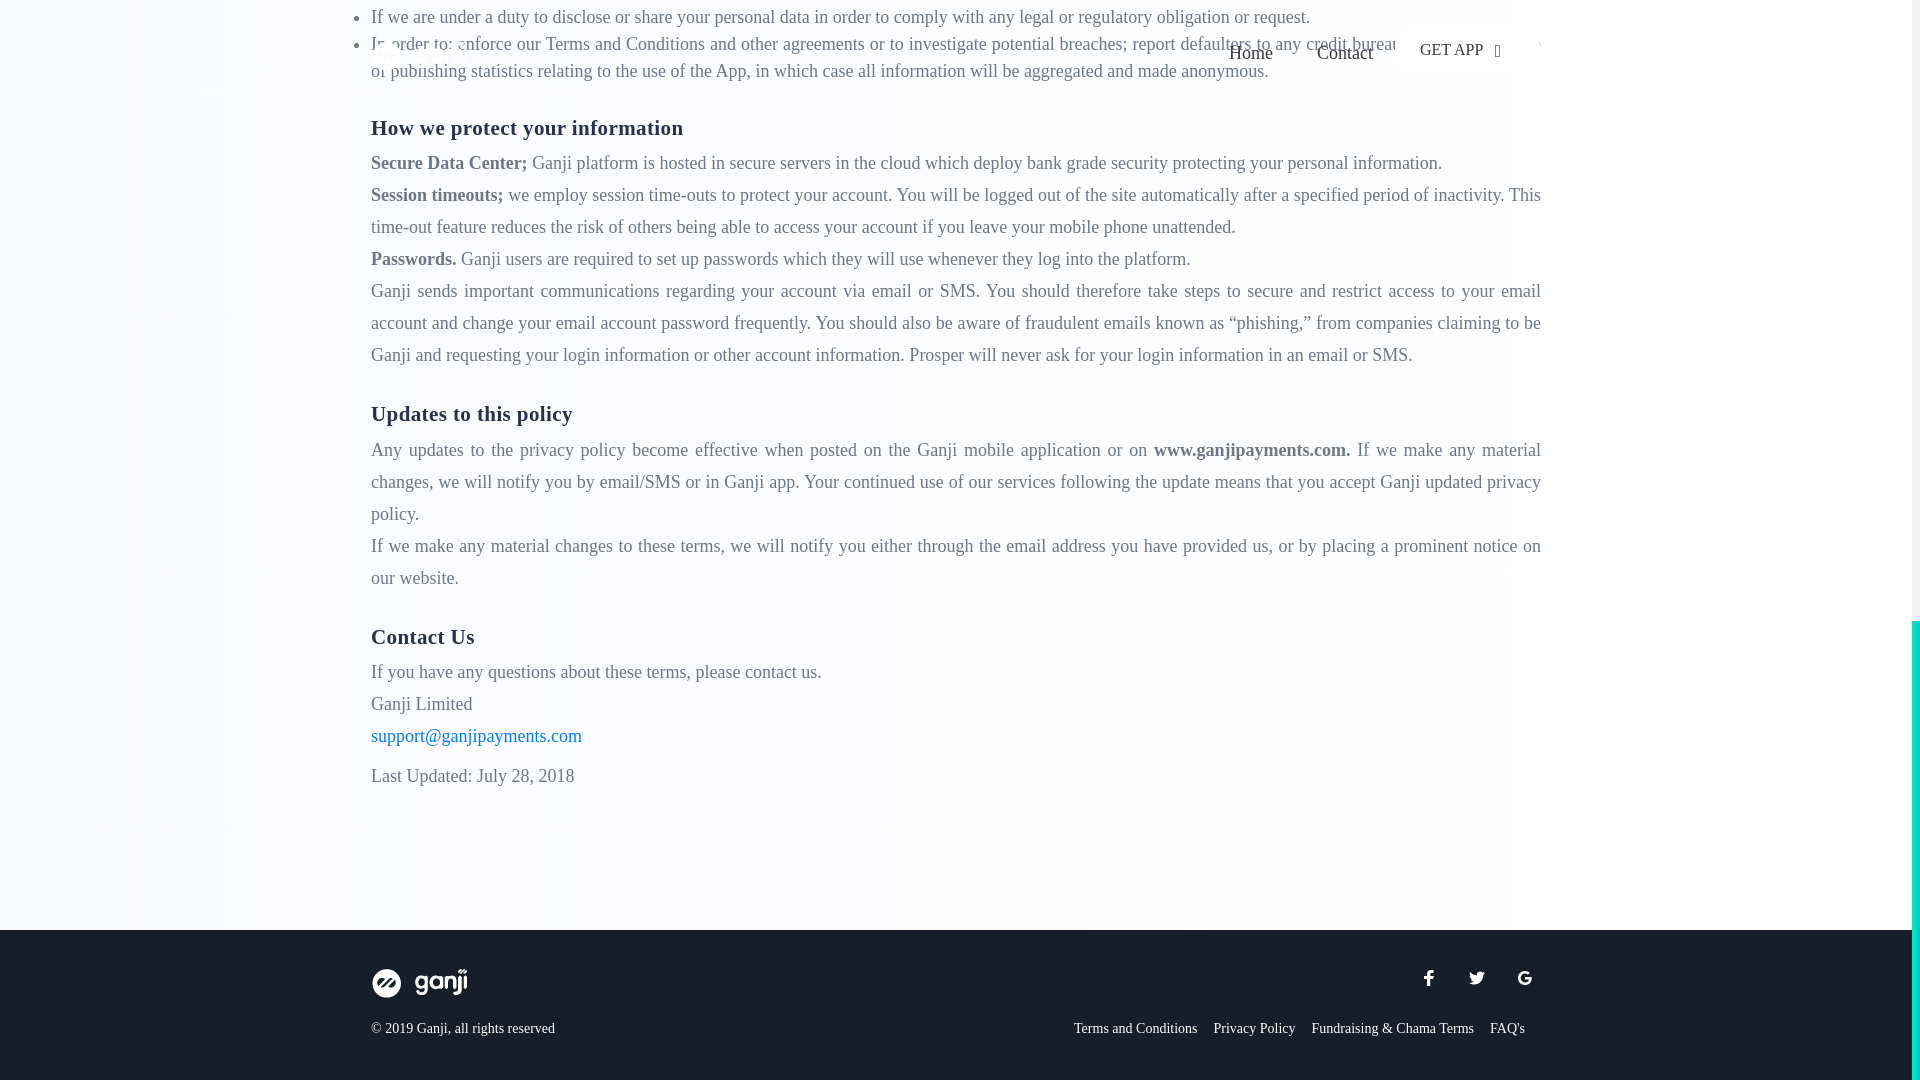 The height and width of the screenshot is (1080, 1920). Describe the element at coordinates (1254, 1029) in the screenshot. I see `Privacy Policy` at that location.